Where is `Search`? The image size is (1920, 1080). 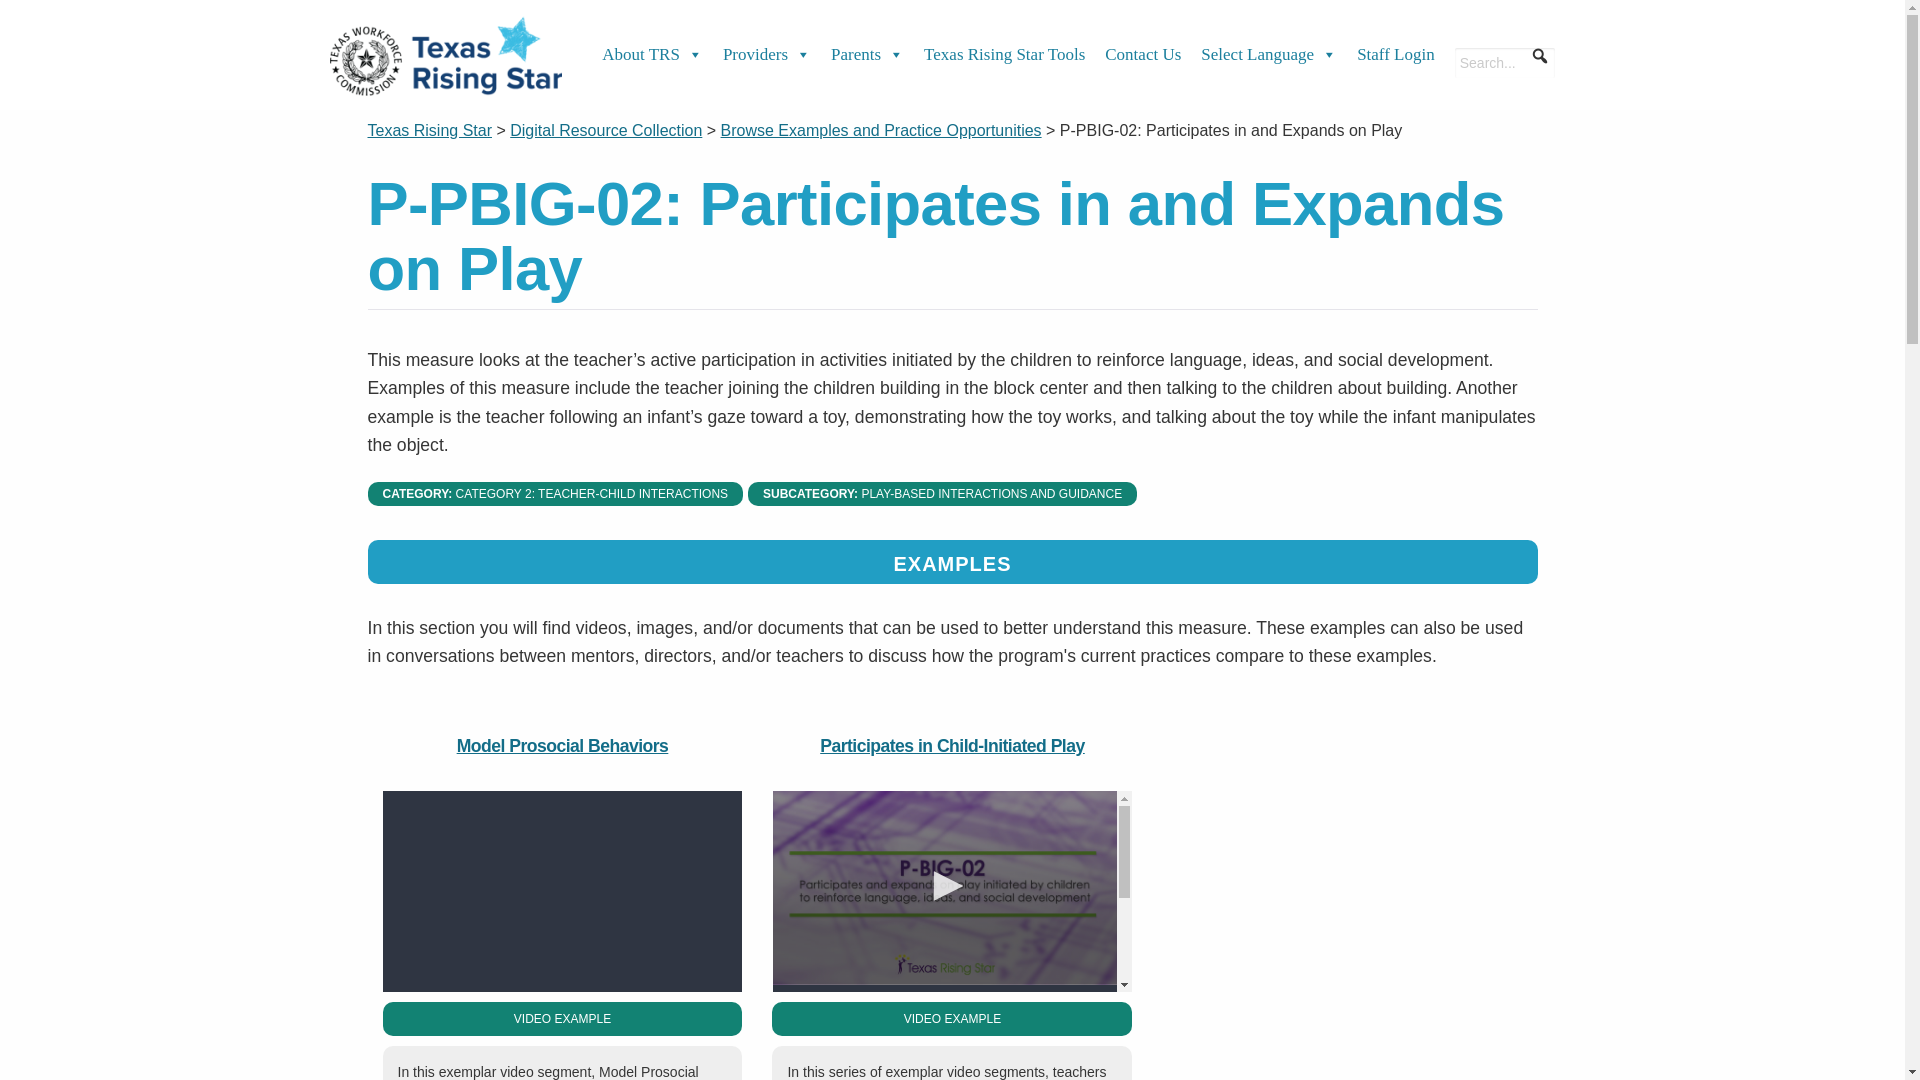 Search is located at coordinates (30, 16).